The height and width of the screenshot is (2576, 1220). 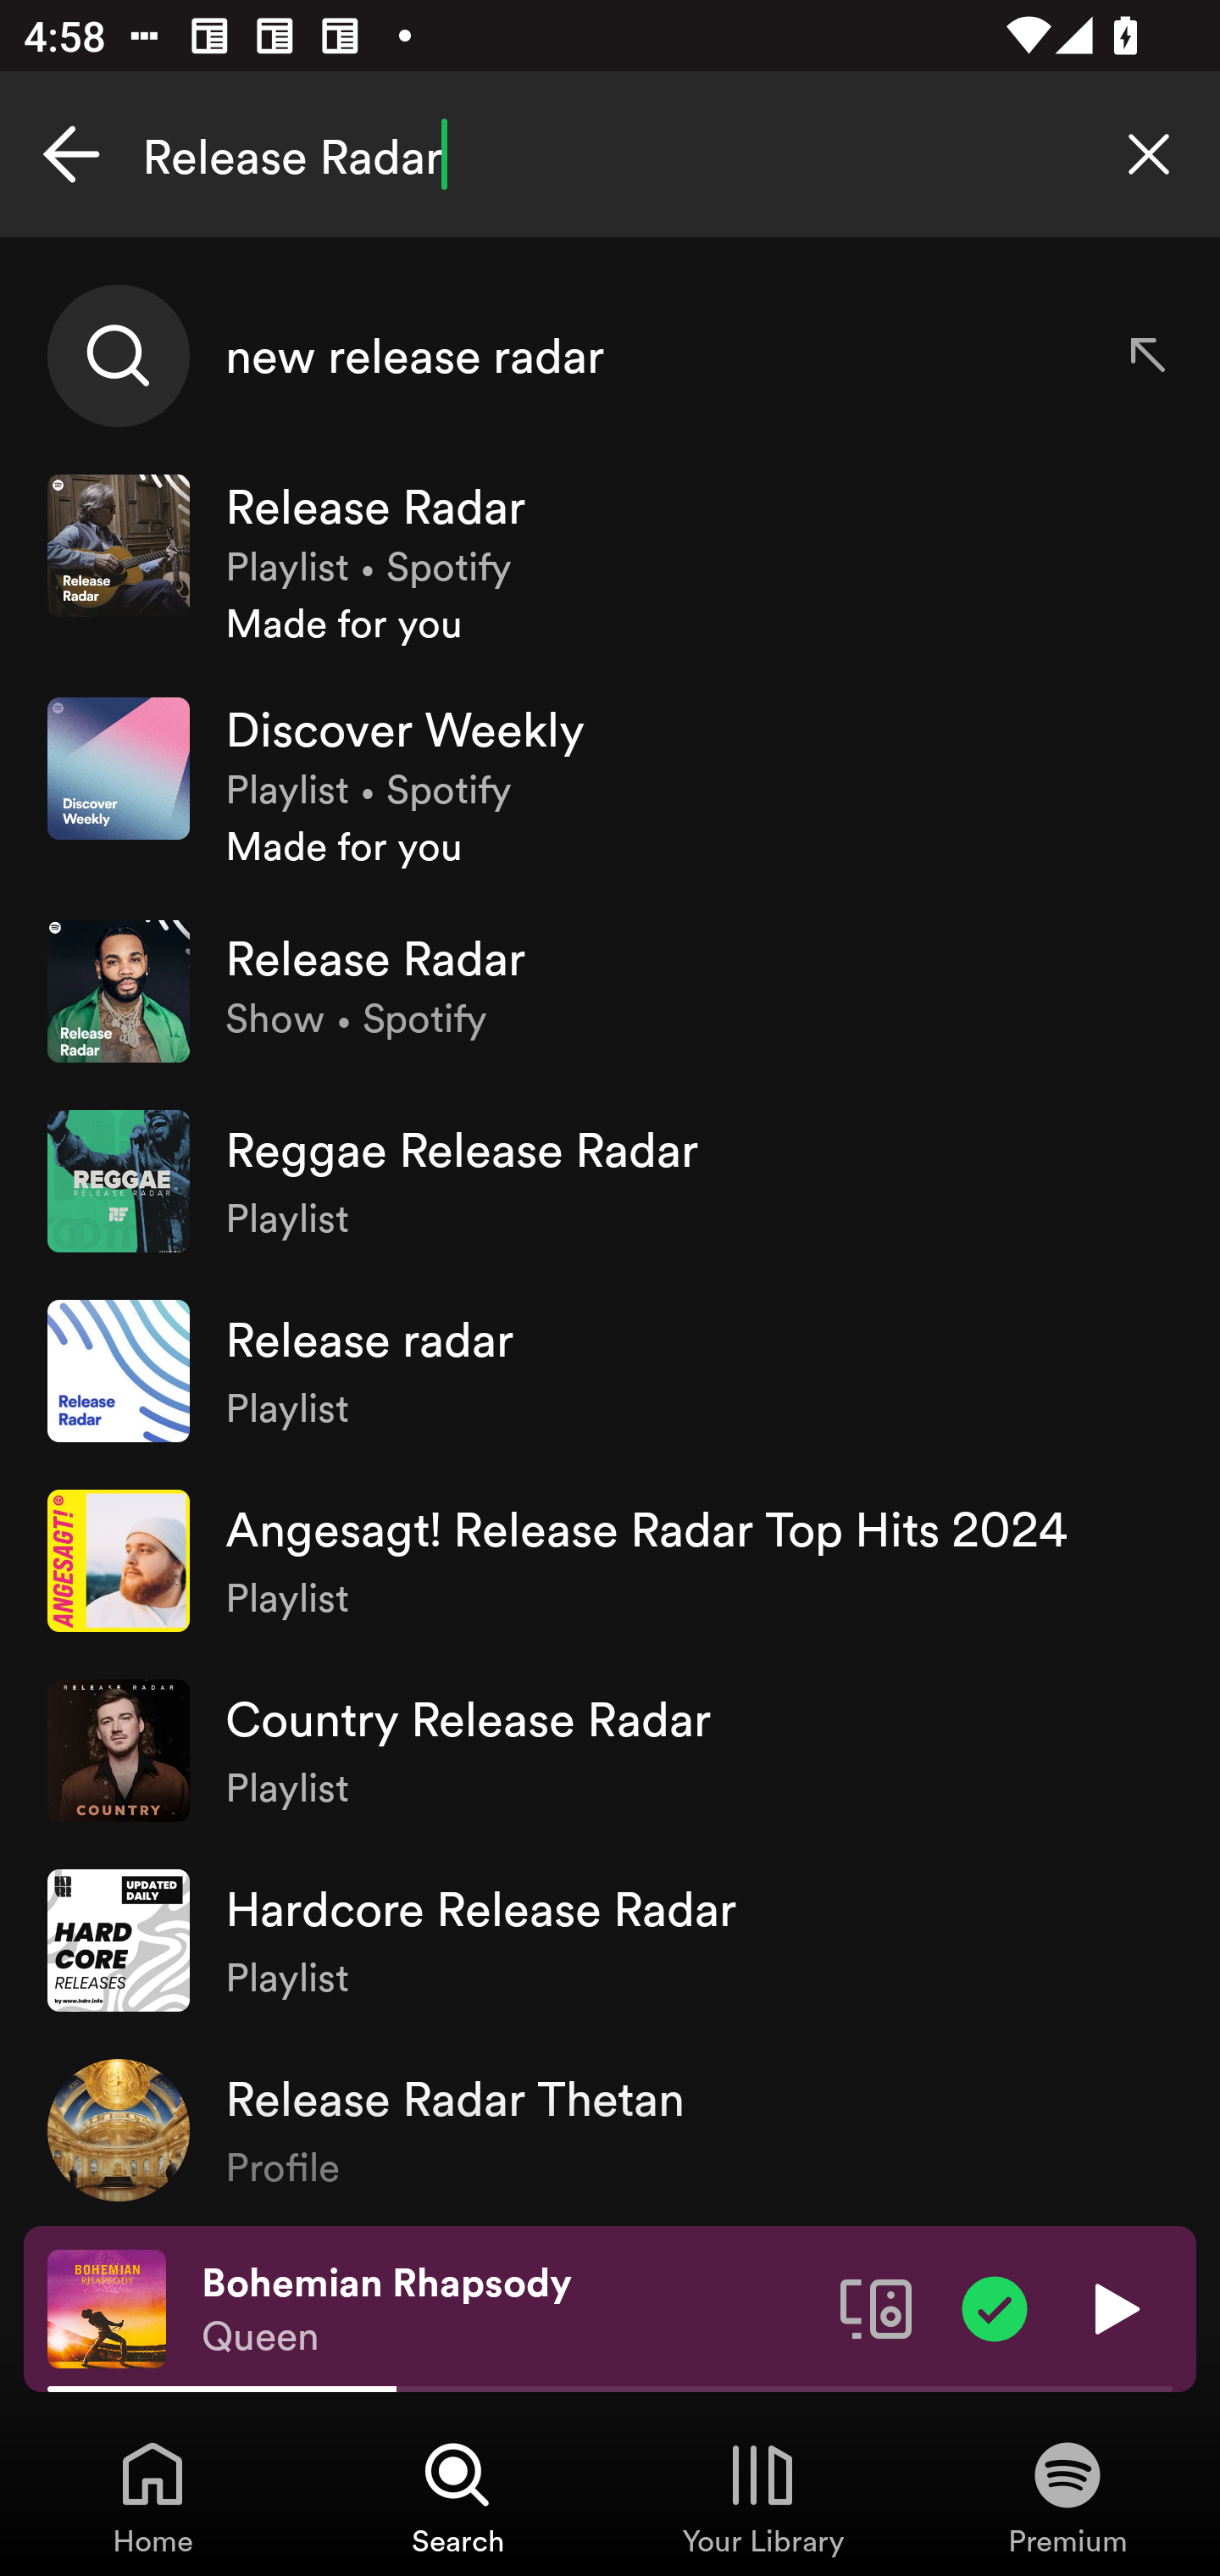 I want to click on Clear search query, so click(x=1149, y=154).